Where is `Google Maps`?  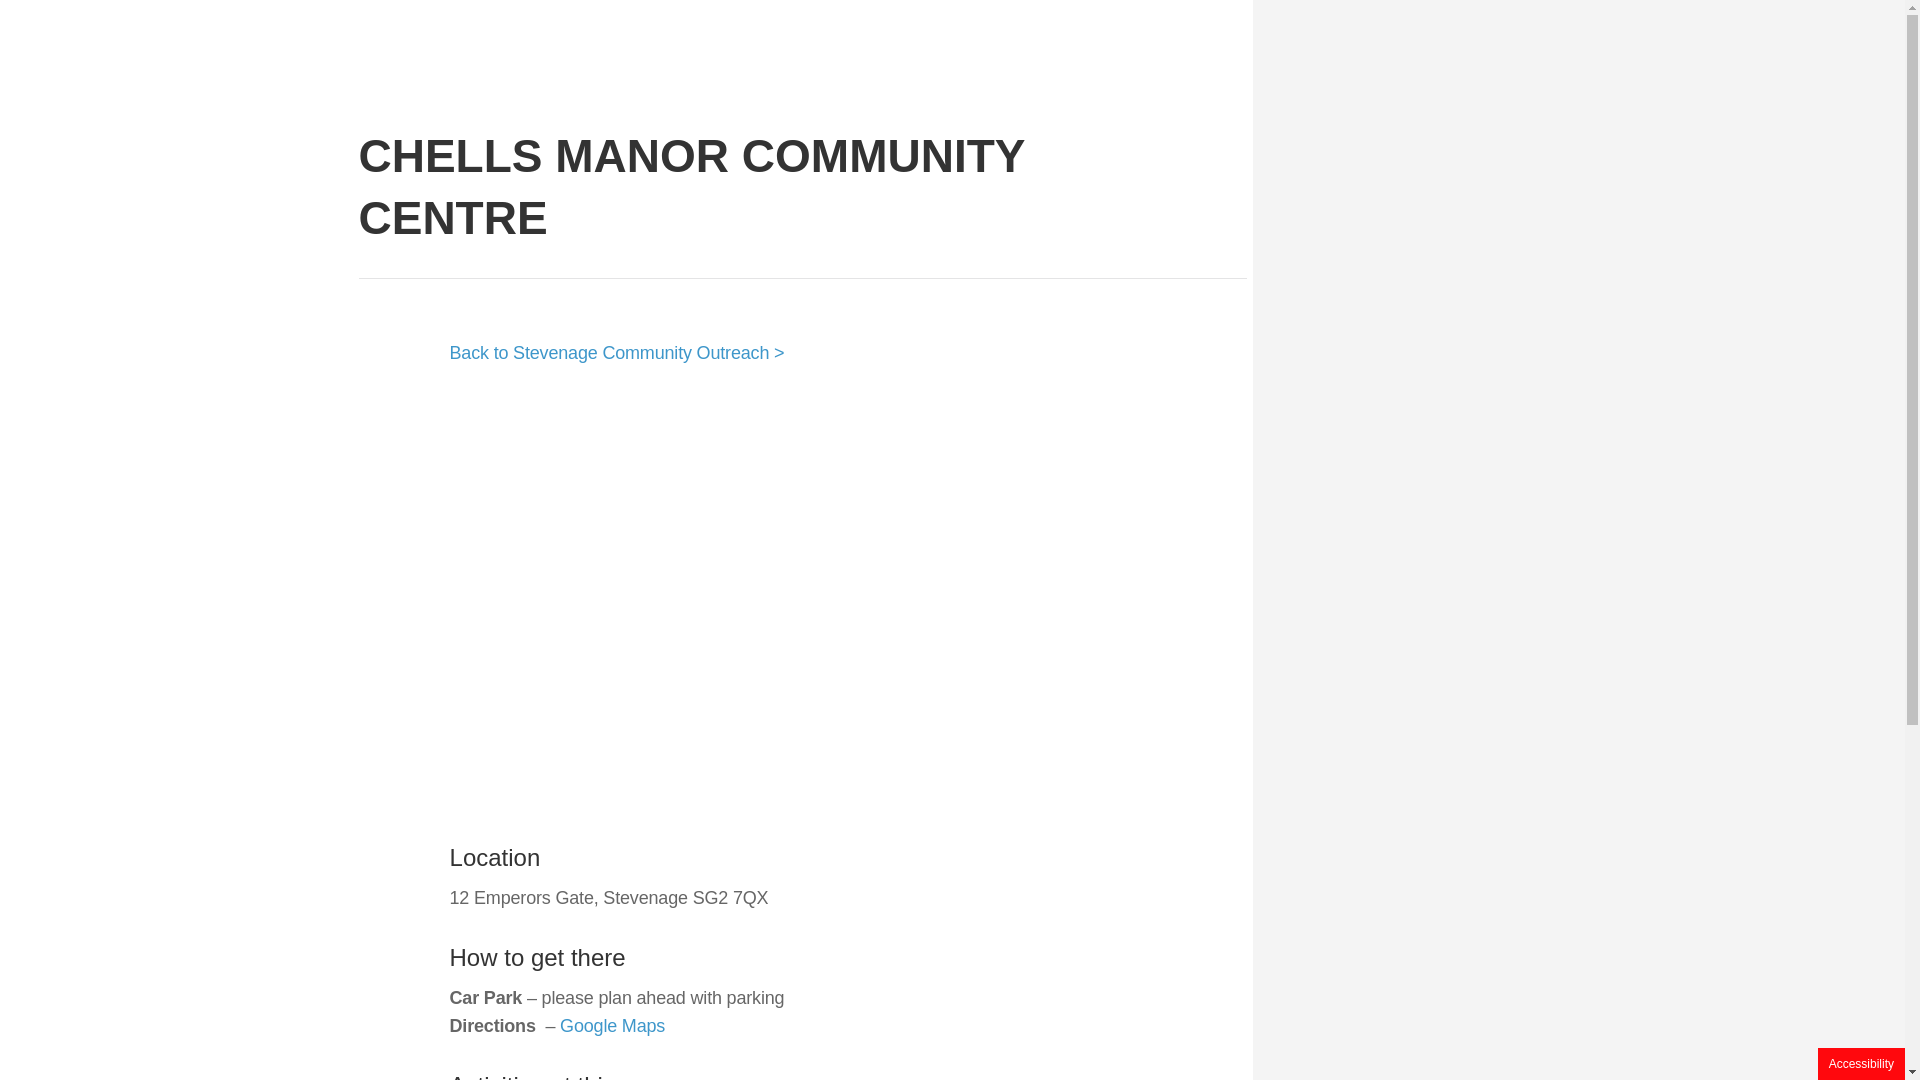 Google Maps is located at coordinates (612, 1026).